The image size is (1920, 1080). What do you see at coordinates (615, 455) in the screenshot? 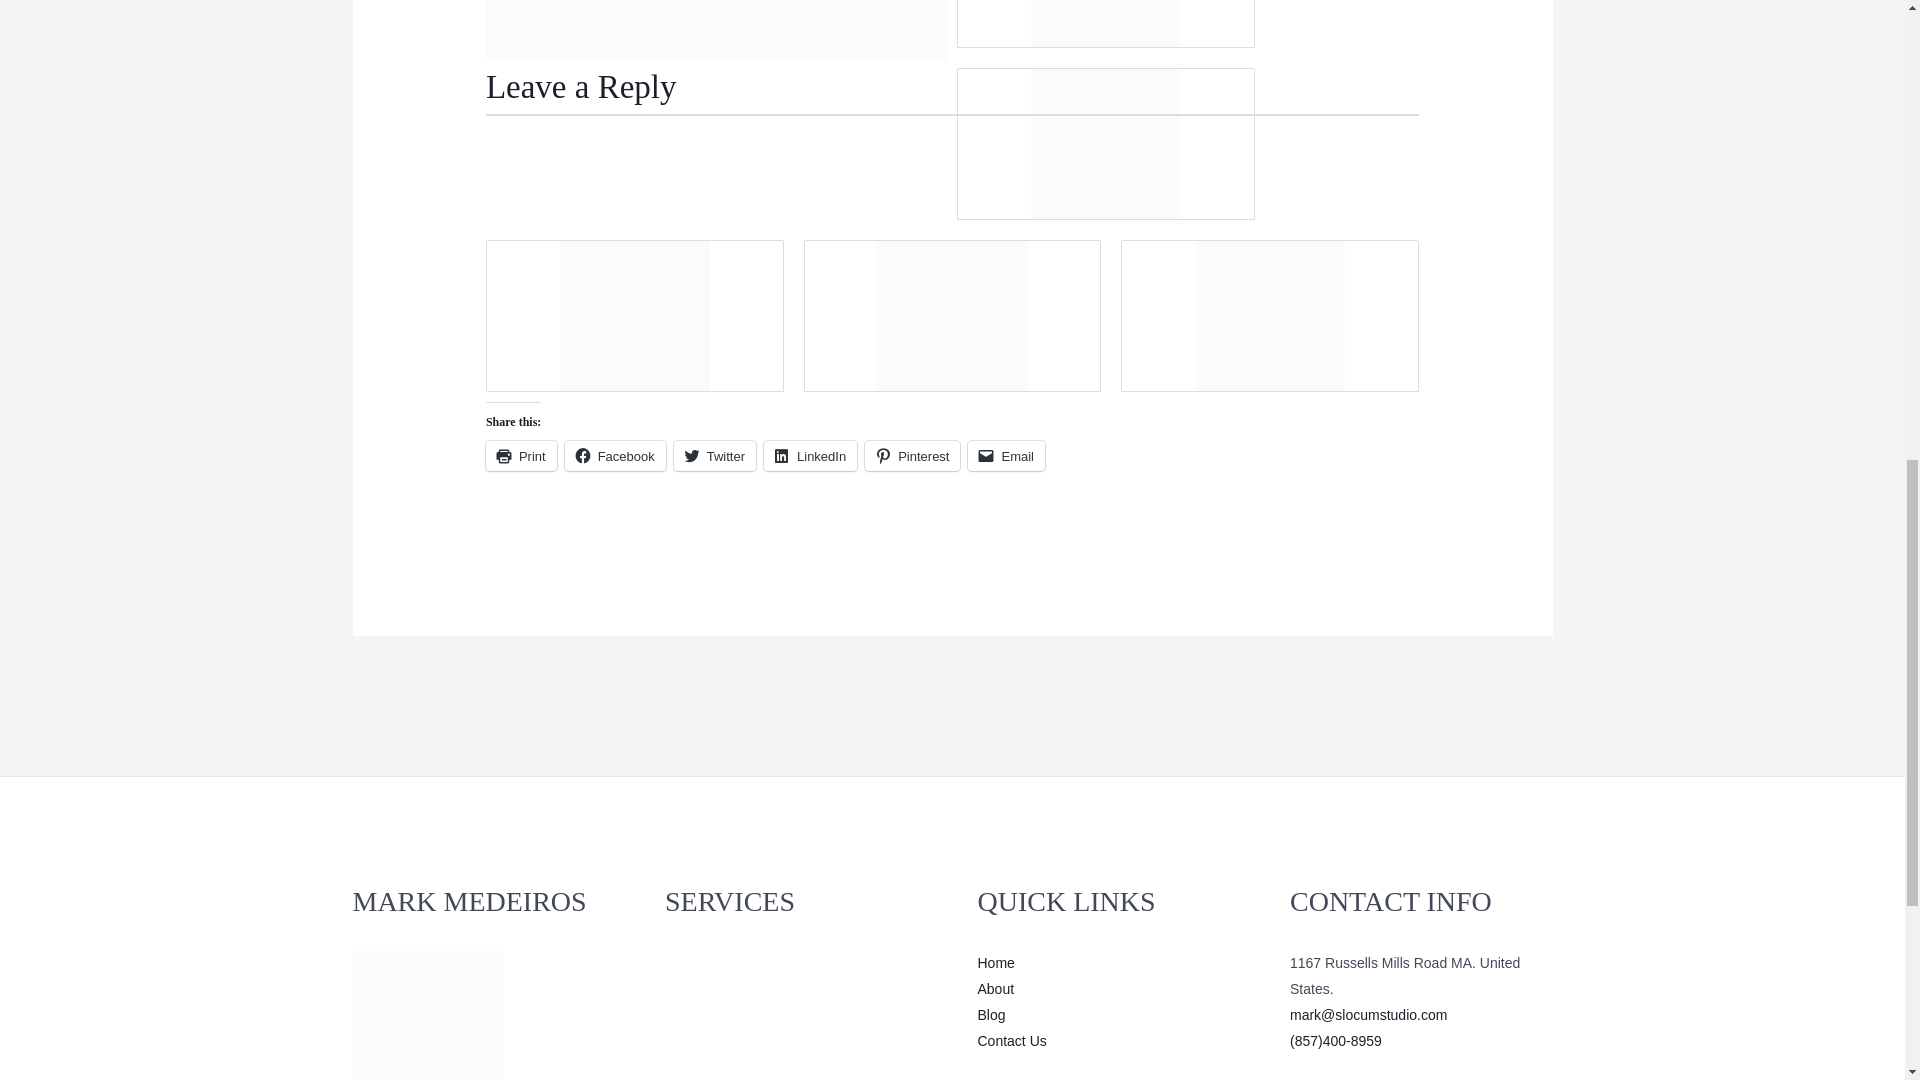
I see `Click to share on Facebook` at bounding box center [615, 455].